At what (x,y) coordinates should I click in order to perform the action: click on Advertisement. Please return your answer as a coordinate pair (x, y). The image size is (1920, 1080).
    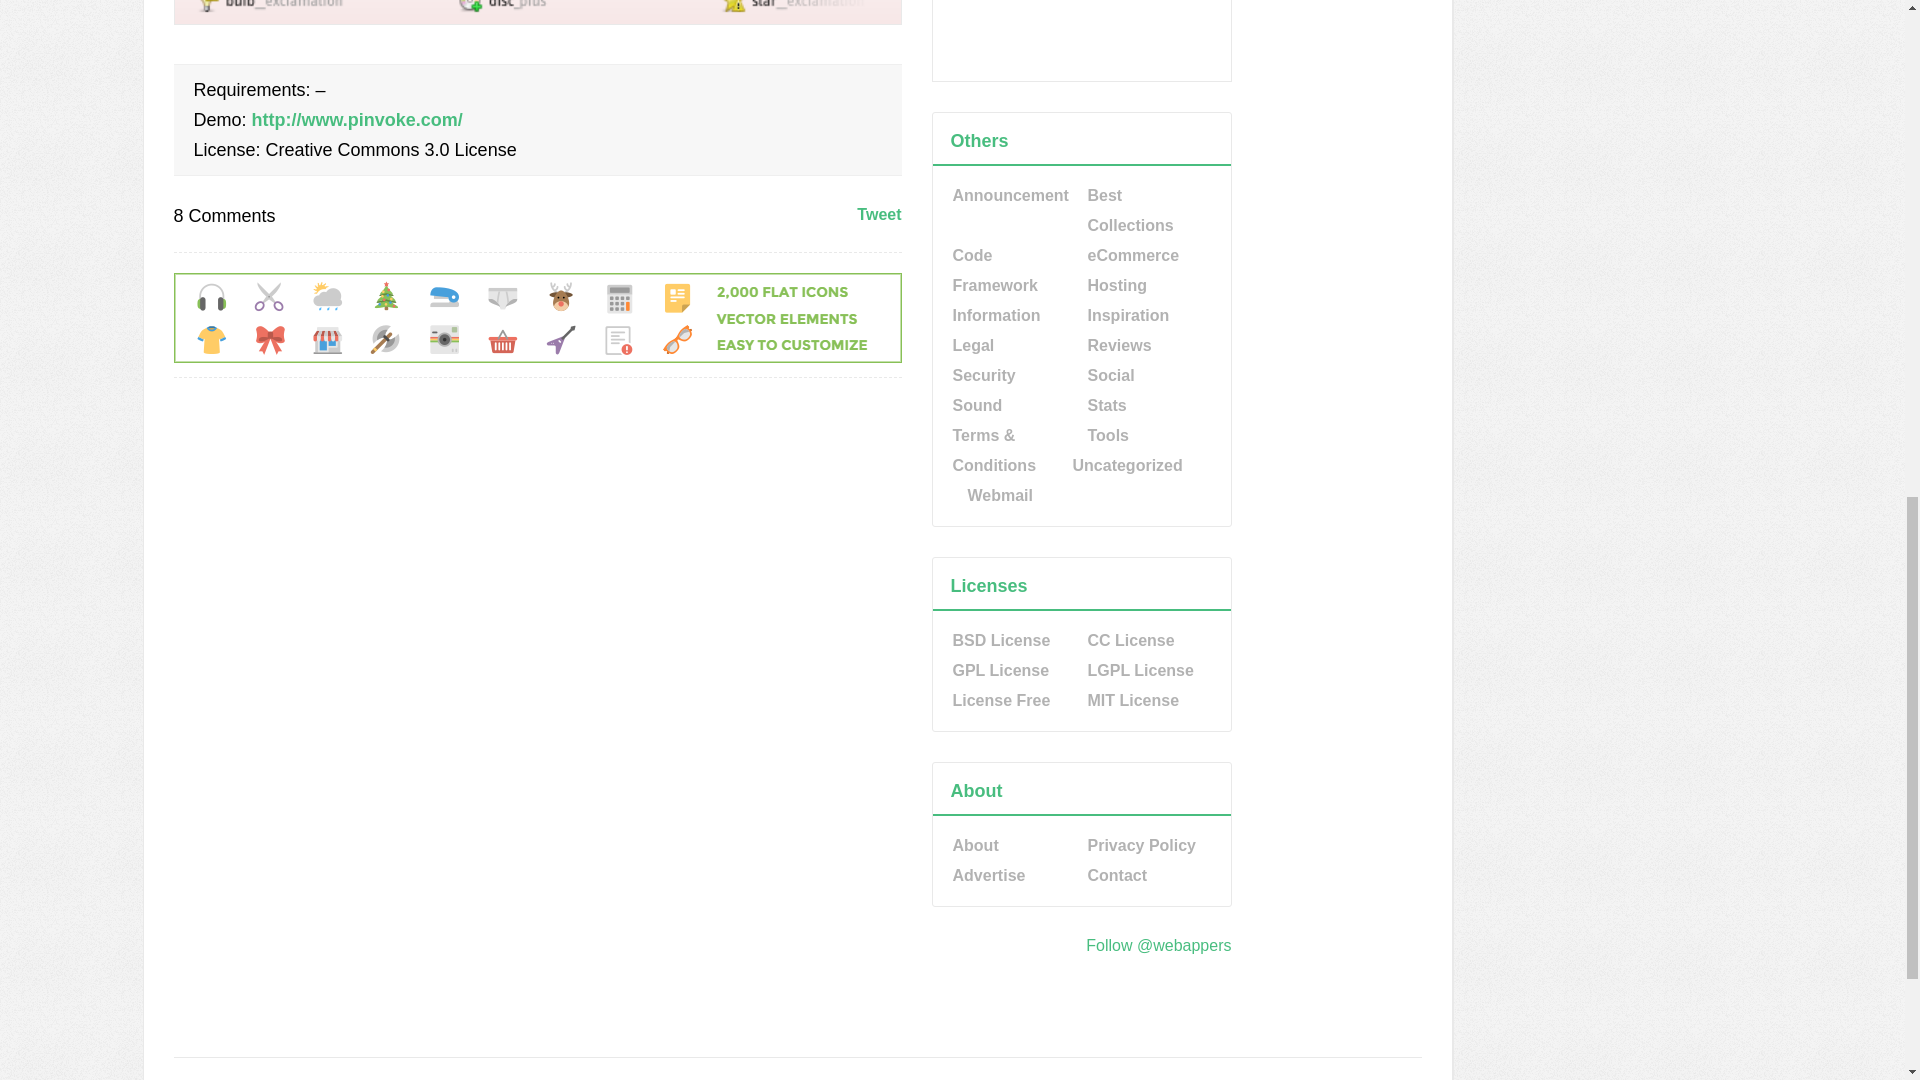
    Looking at the image, I should click on (1082, 38).